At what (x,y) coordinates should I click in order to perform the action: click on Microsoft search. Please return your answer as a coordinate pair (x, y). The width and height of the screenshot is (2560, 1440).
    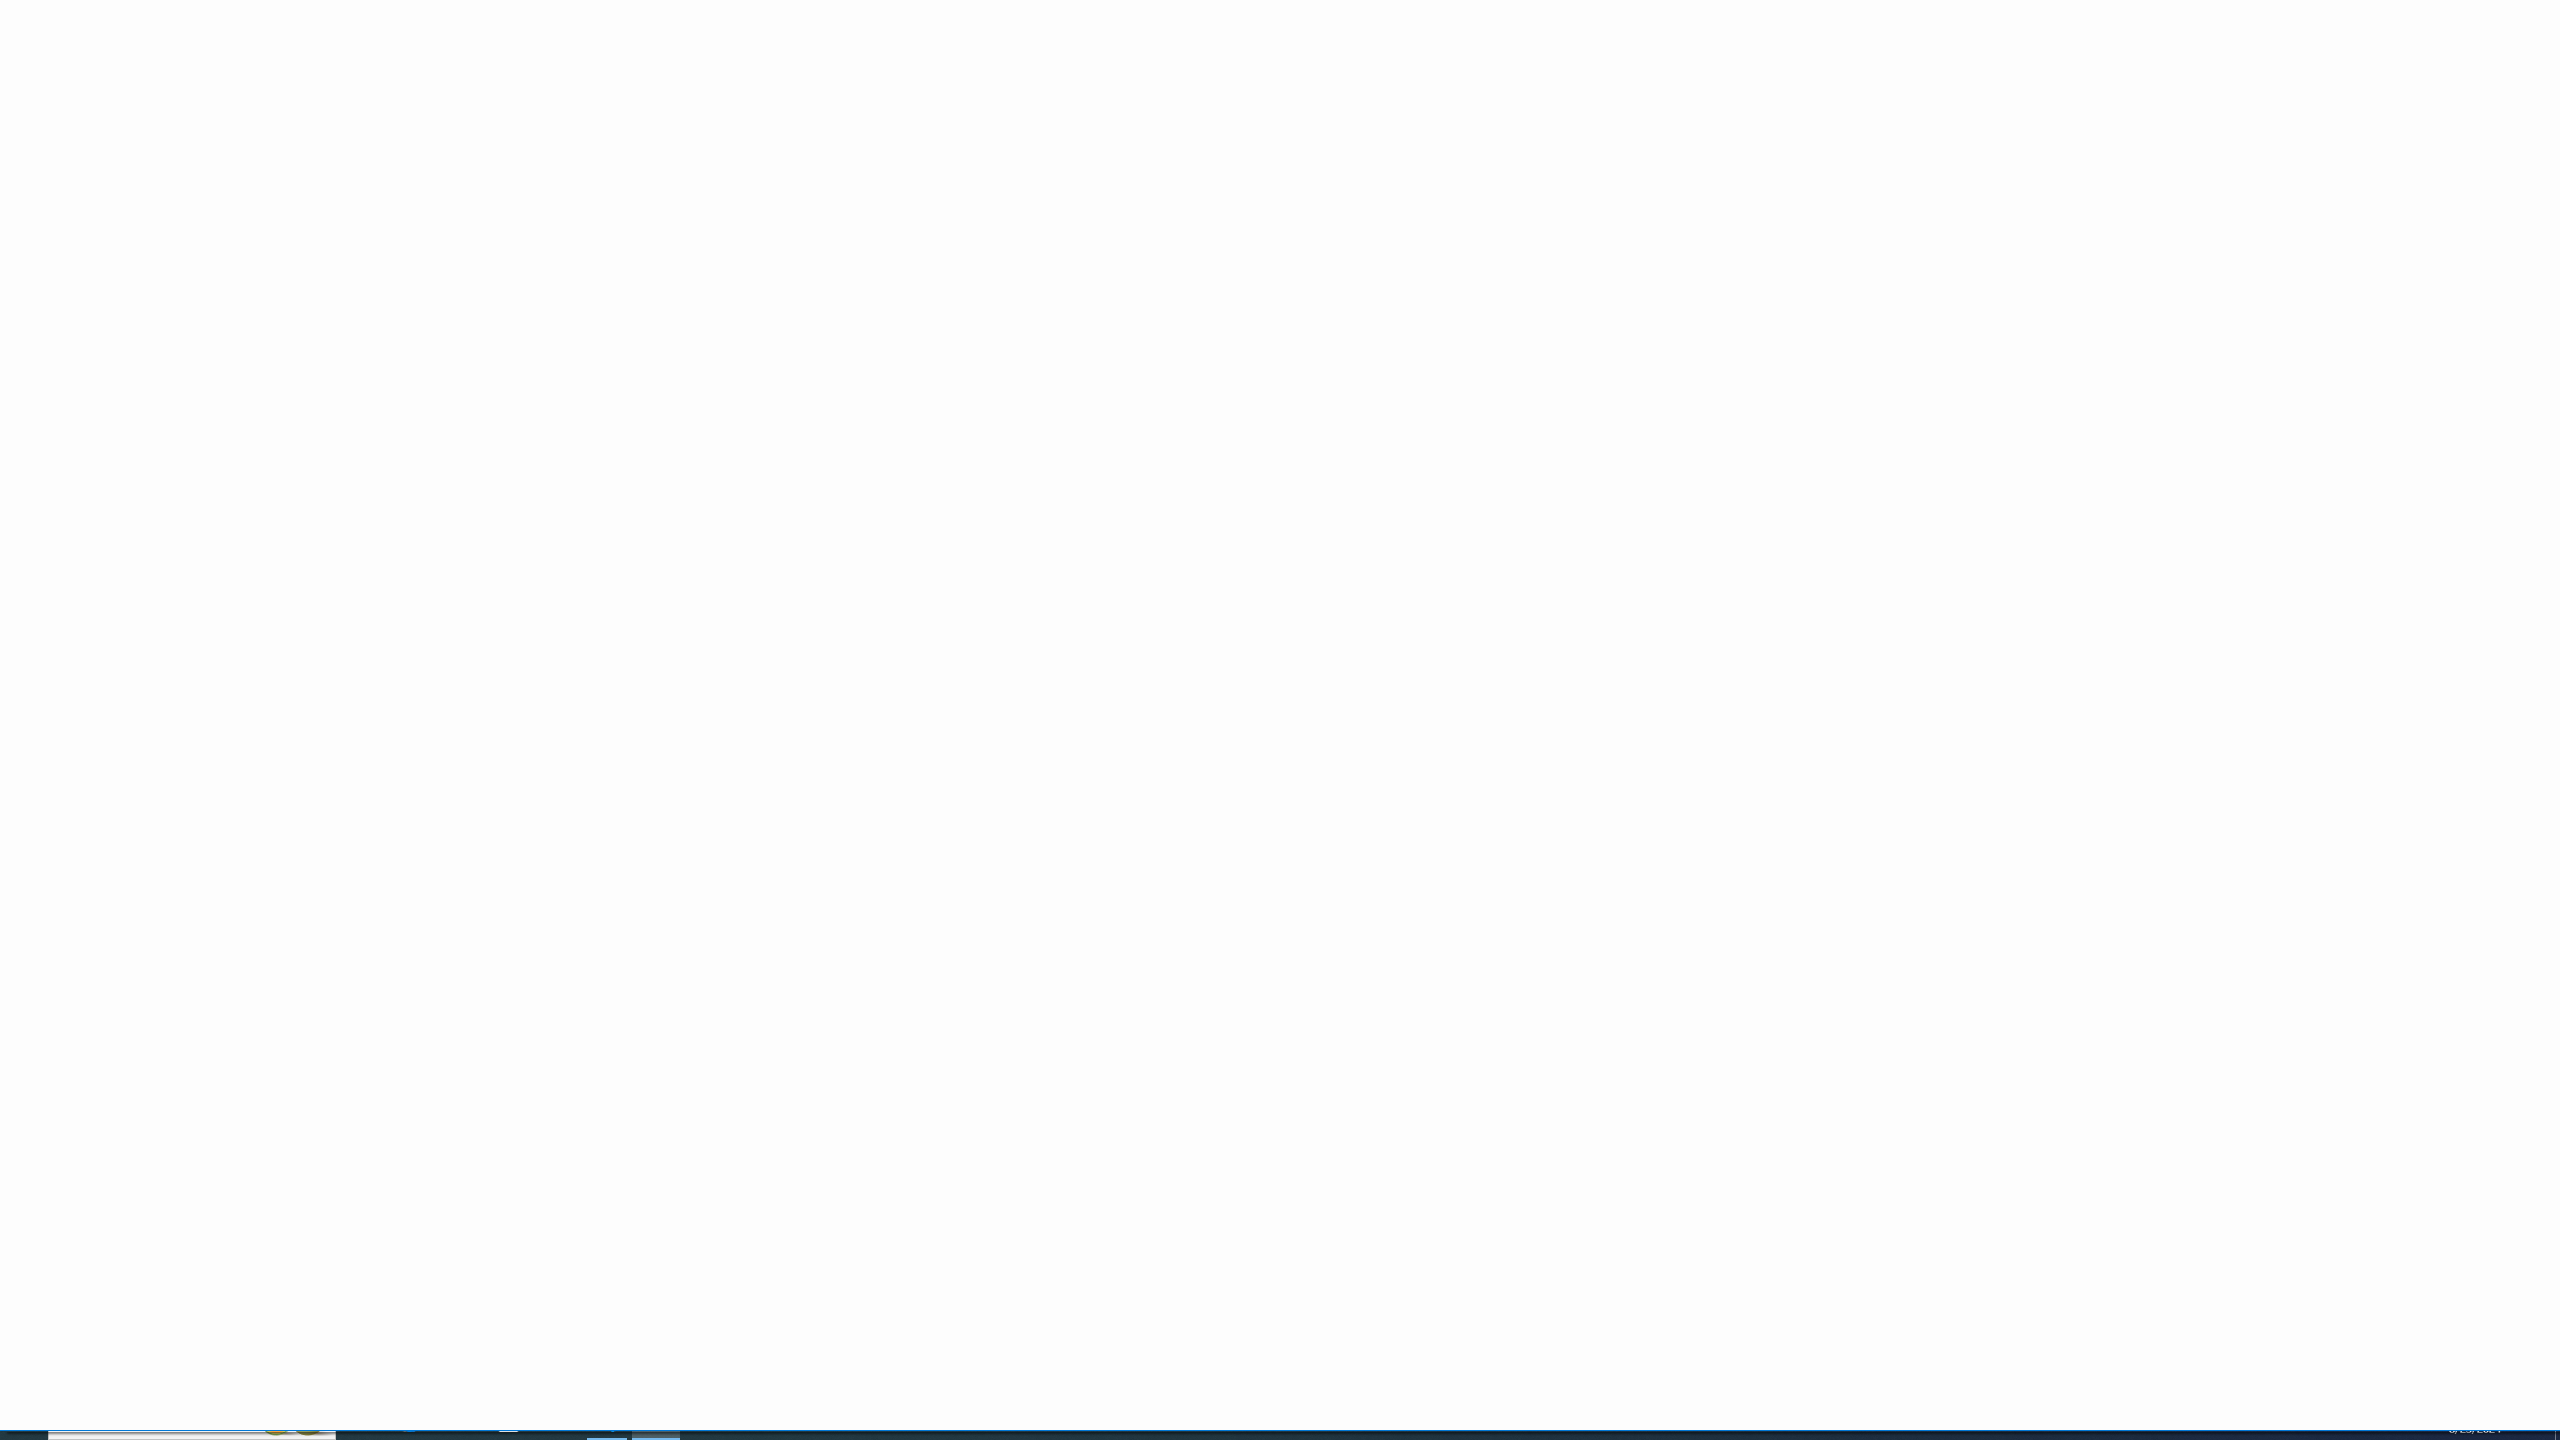
    Looking at the image, I should click on (1306, 16).